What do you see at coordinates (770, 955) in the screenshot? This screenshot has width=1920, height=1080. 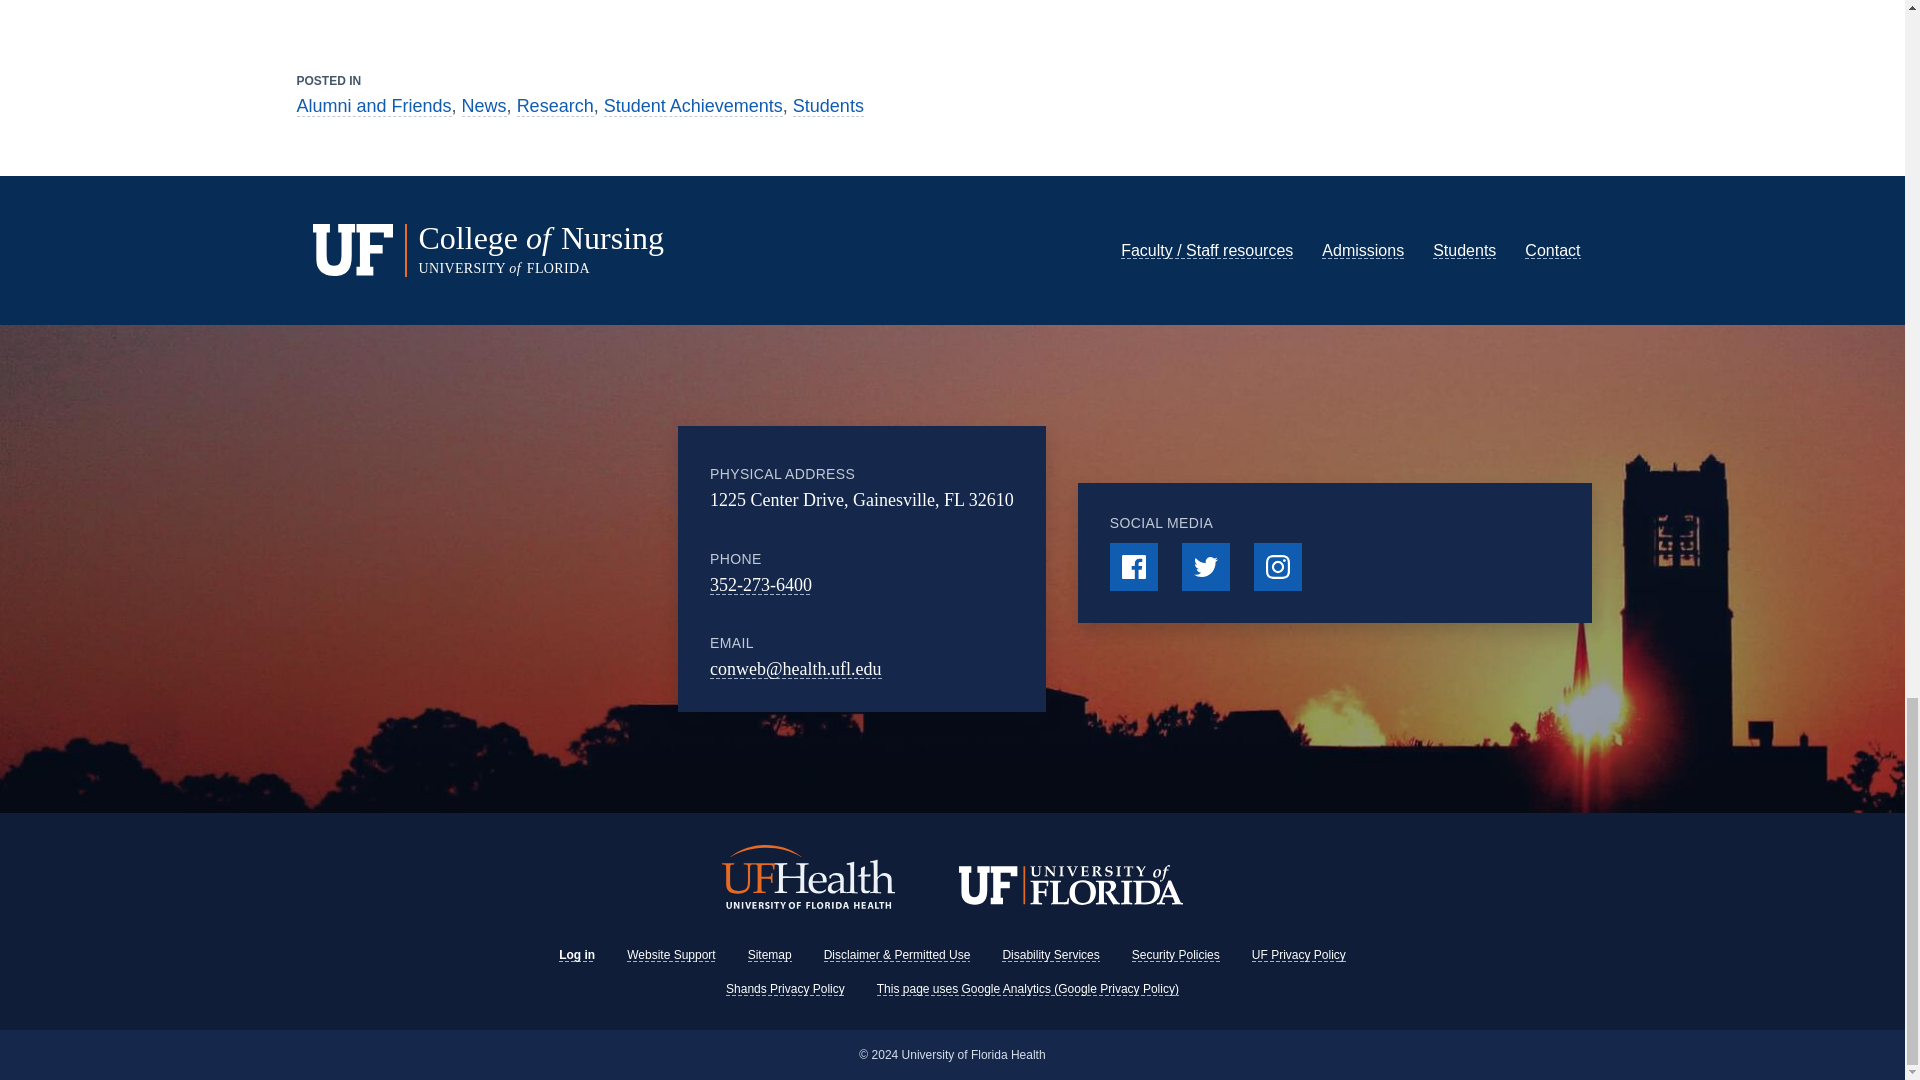 I see `Sitemap` at bounding box center [770, 955].